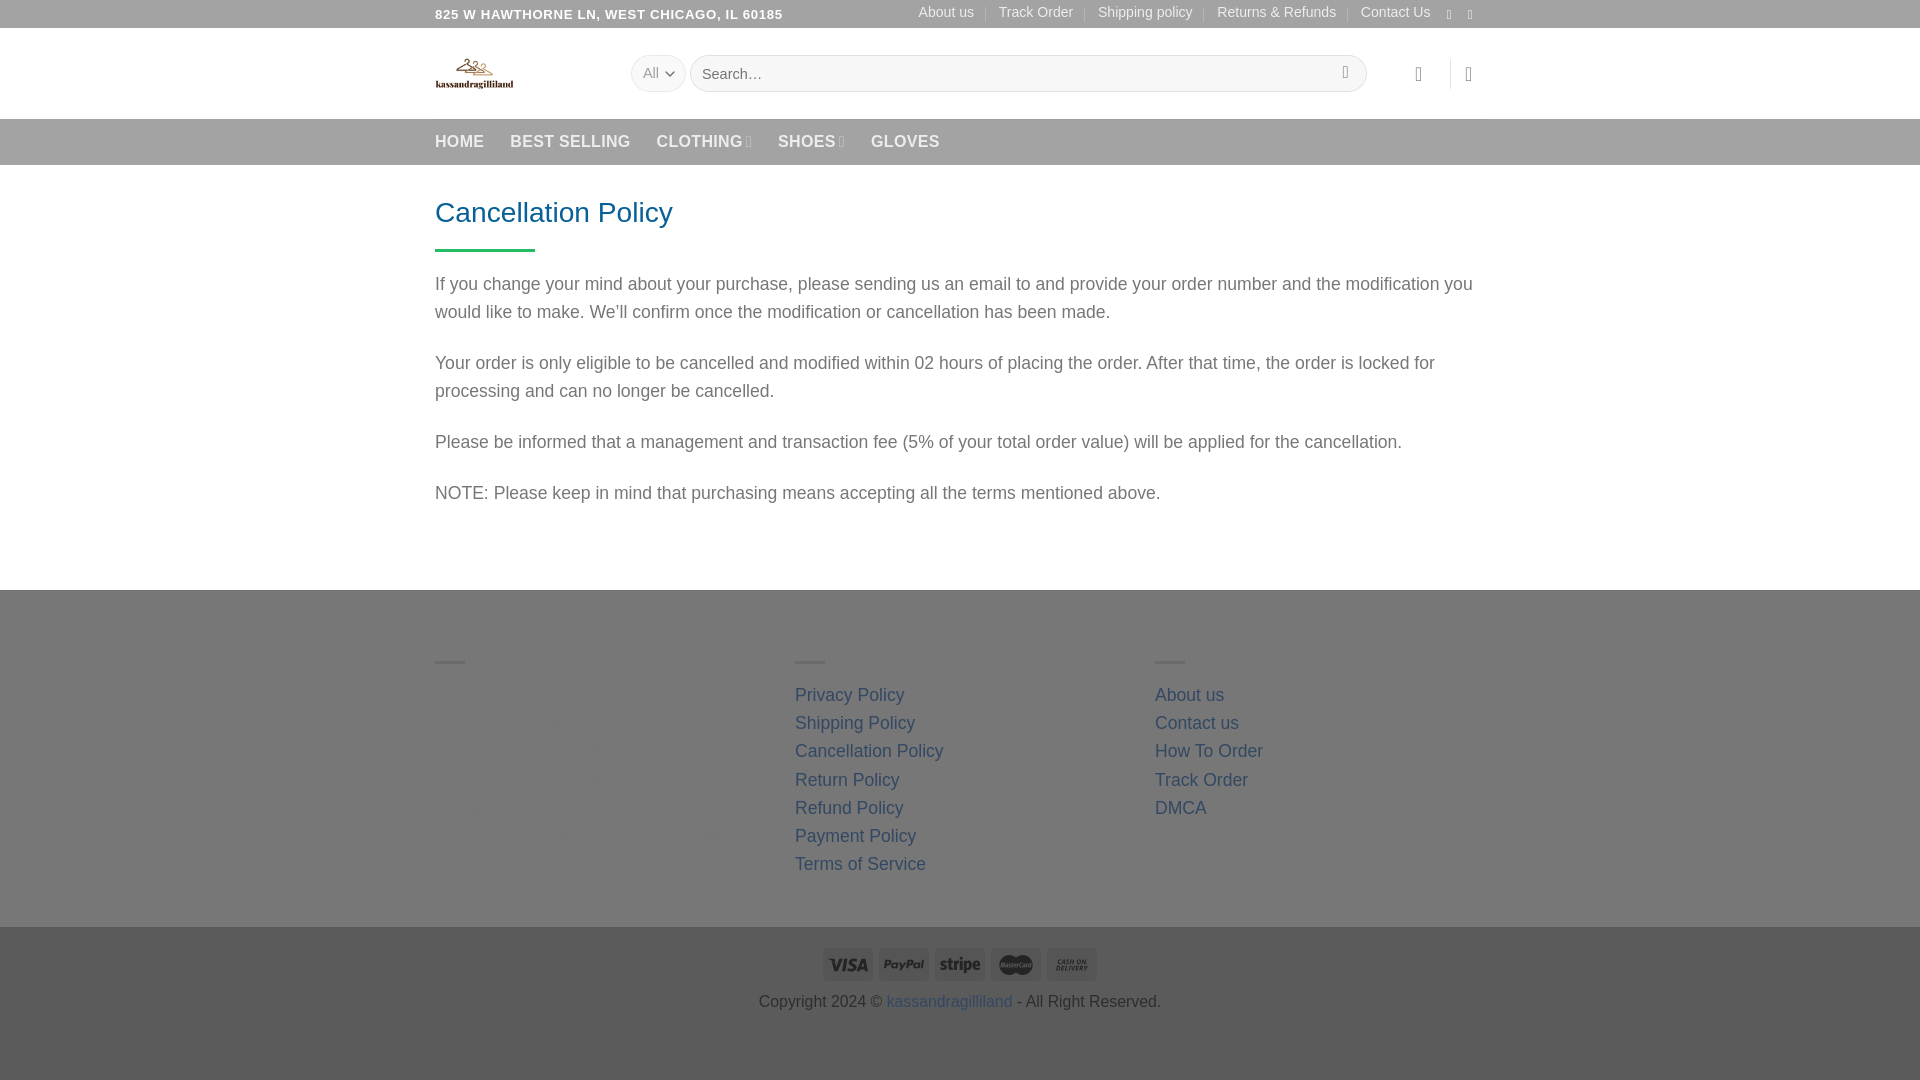 The height and width of the screenshot is (1080, 1920). What do you see at coordinates (849, 808) in the screenshot?
I see `Refund Policy` at bounding box center [849, 808].